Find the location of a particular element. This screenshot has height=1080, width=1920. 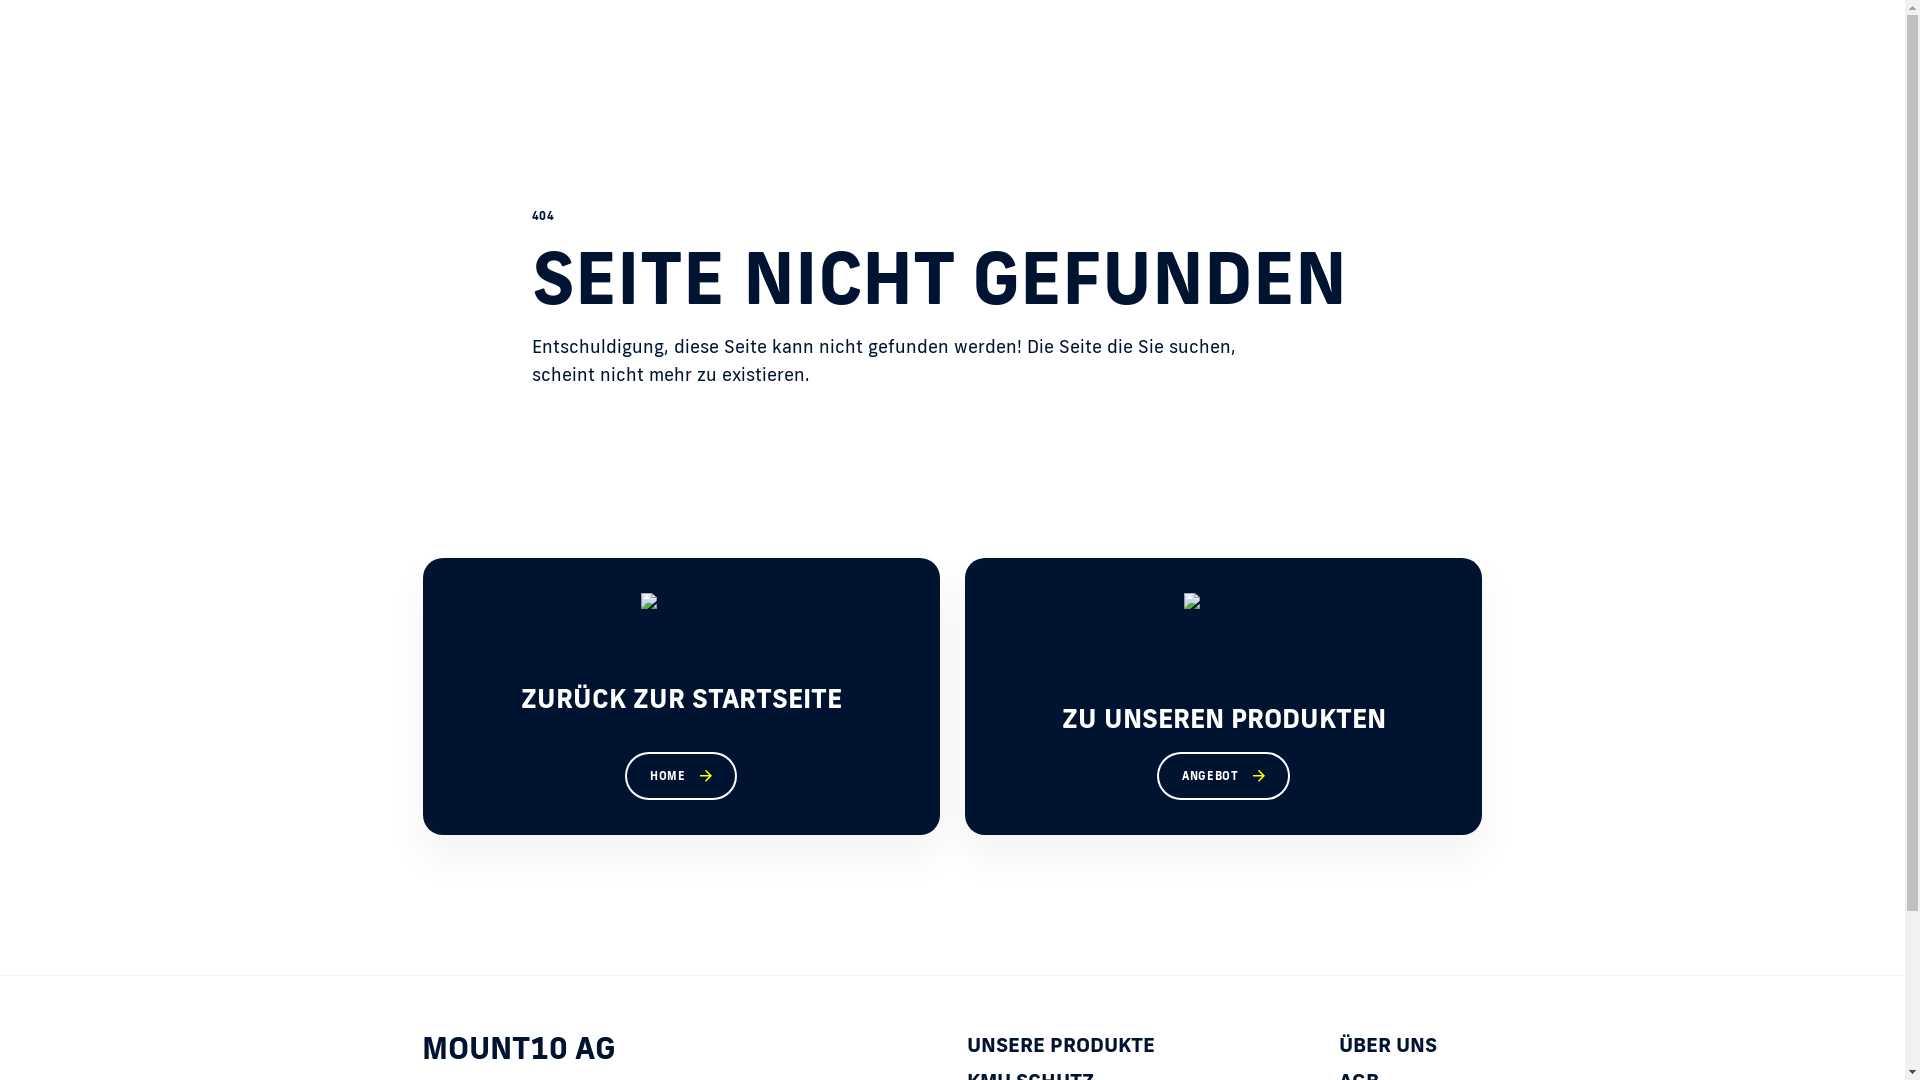

404 is located at coordinates (544, 216).